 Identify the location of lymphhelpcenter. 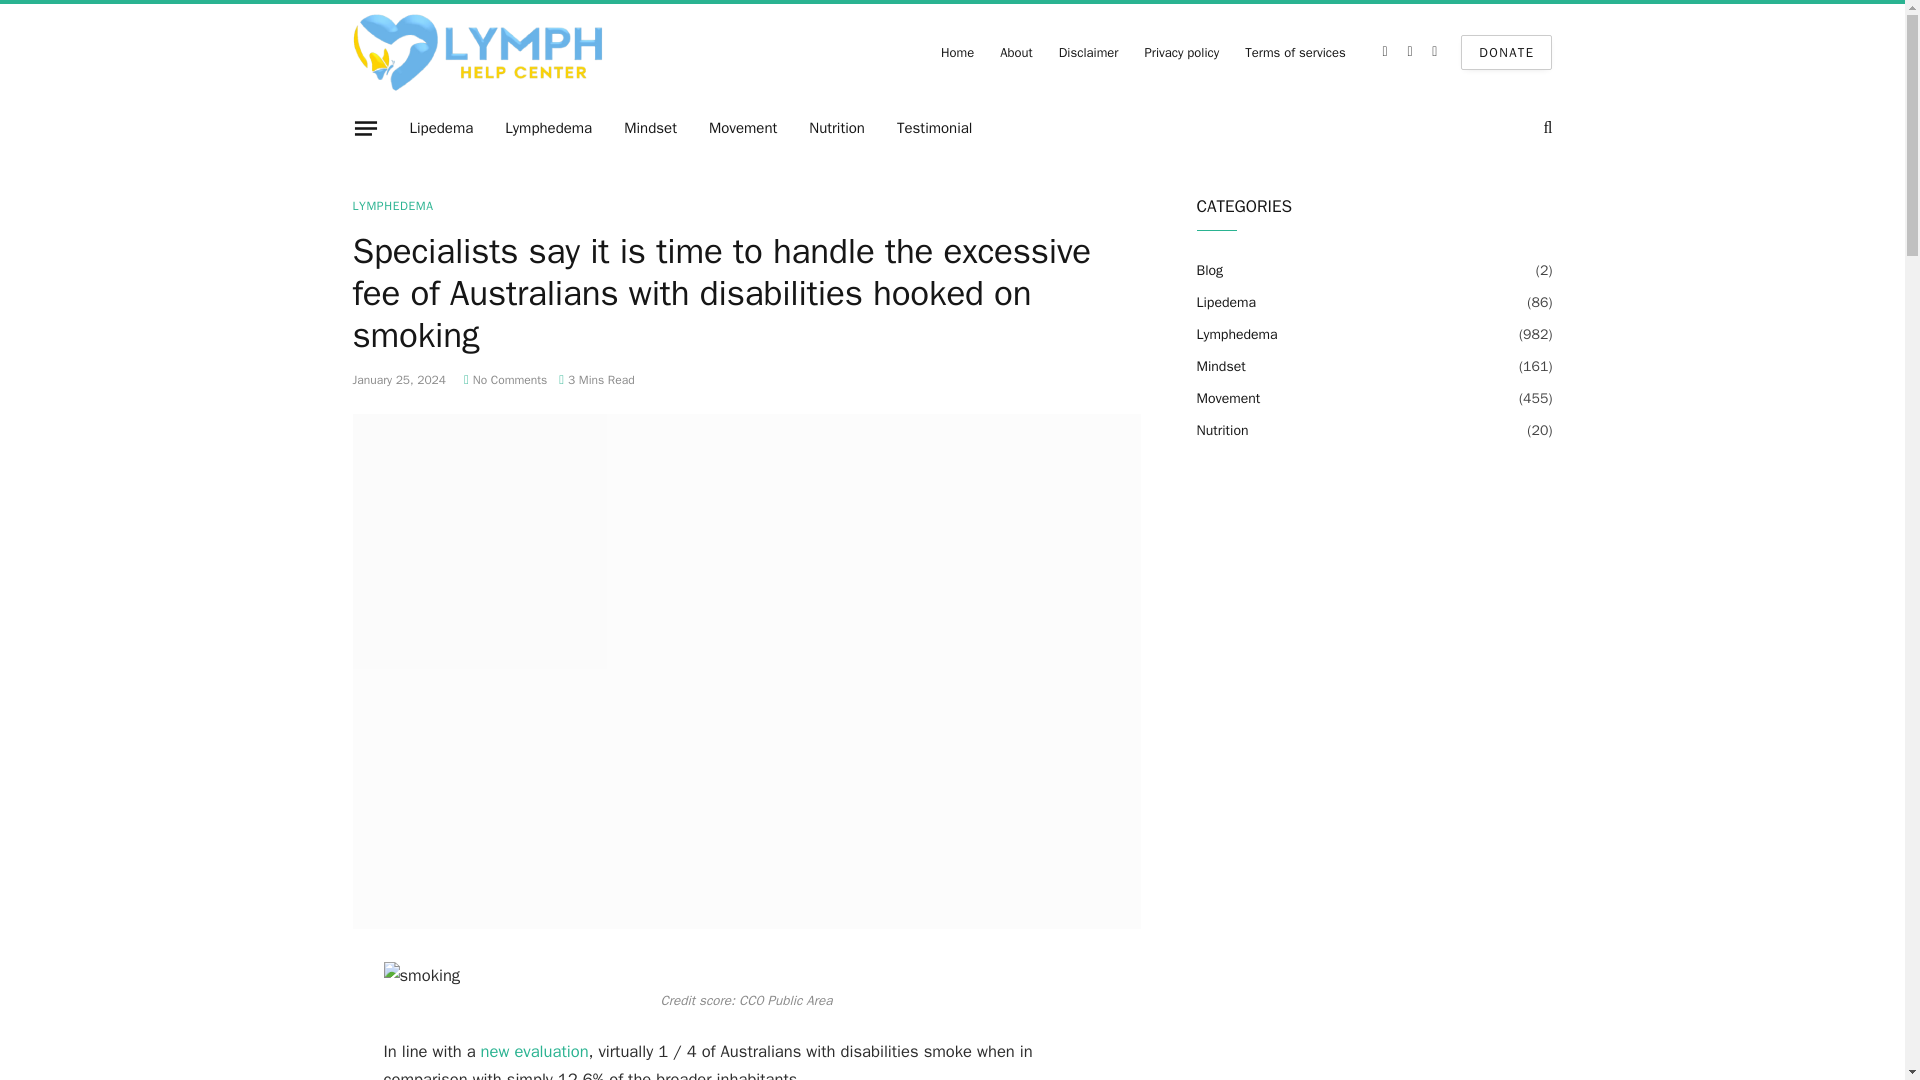
(476, 52).